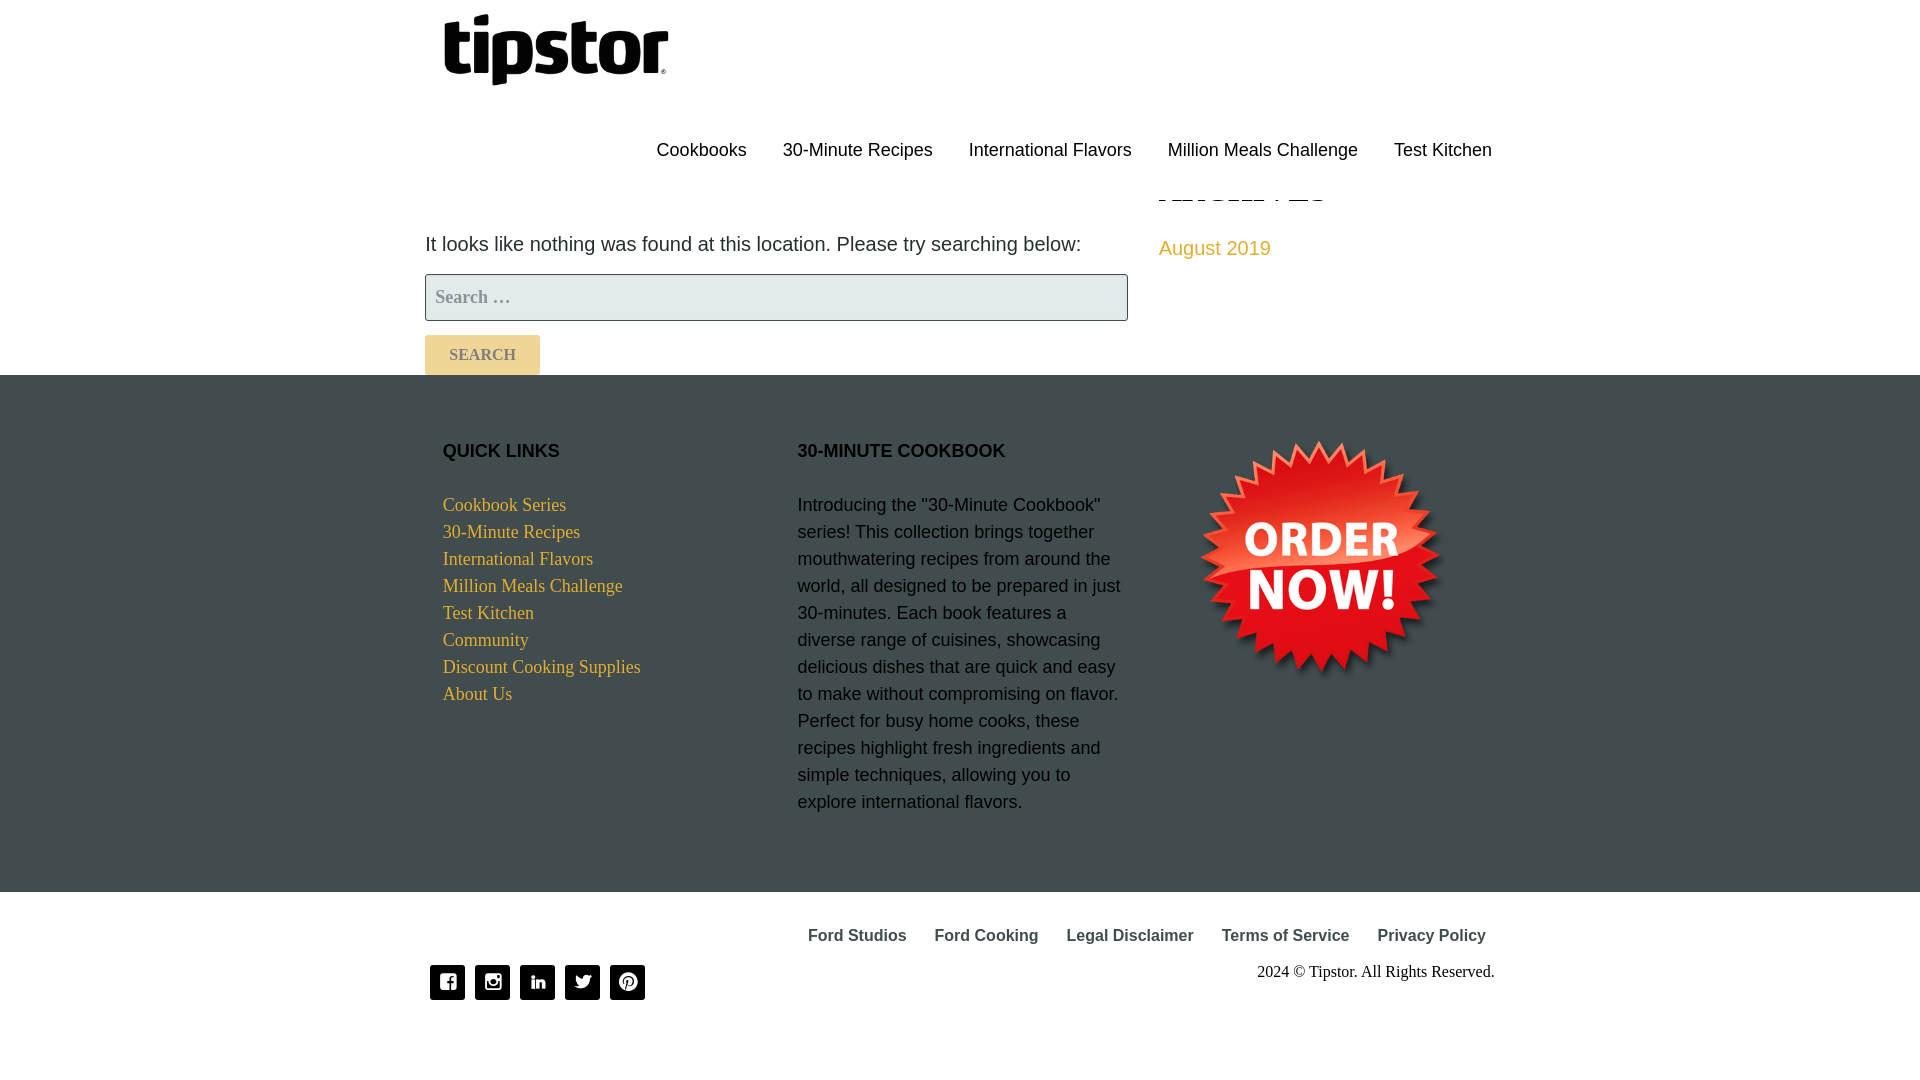  I want to click on 30-Minute Recipes, so click(857, 150).